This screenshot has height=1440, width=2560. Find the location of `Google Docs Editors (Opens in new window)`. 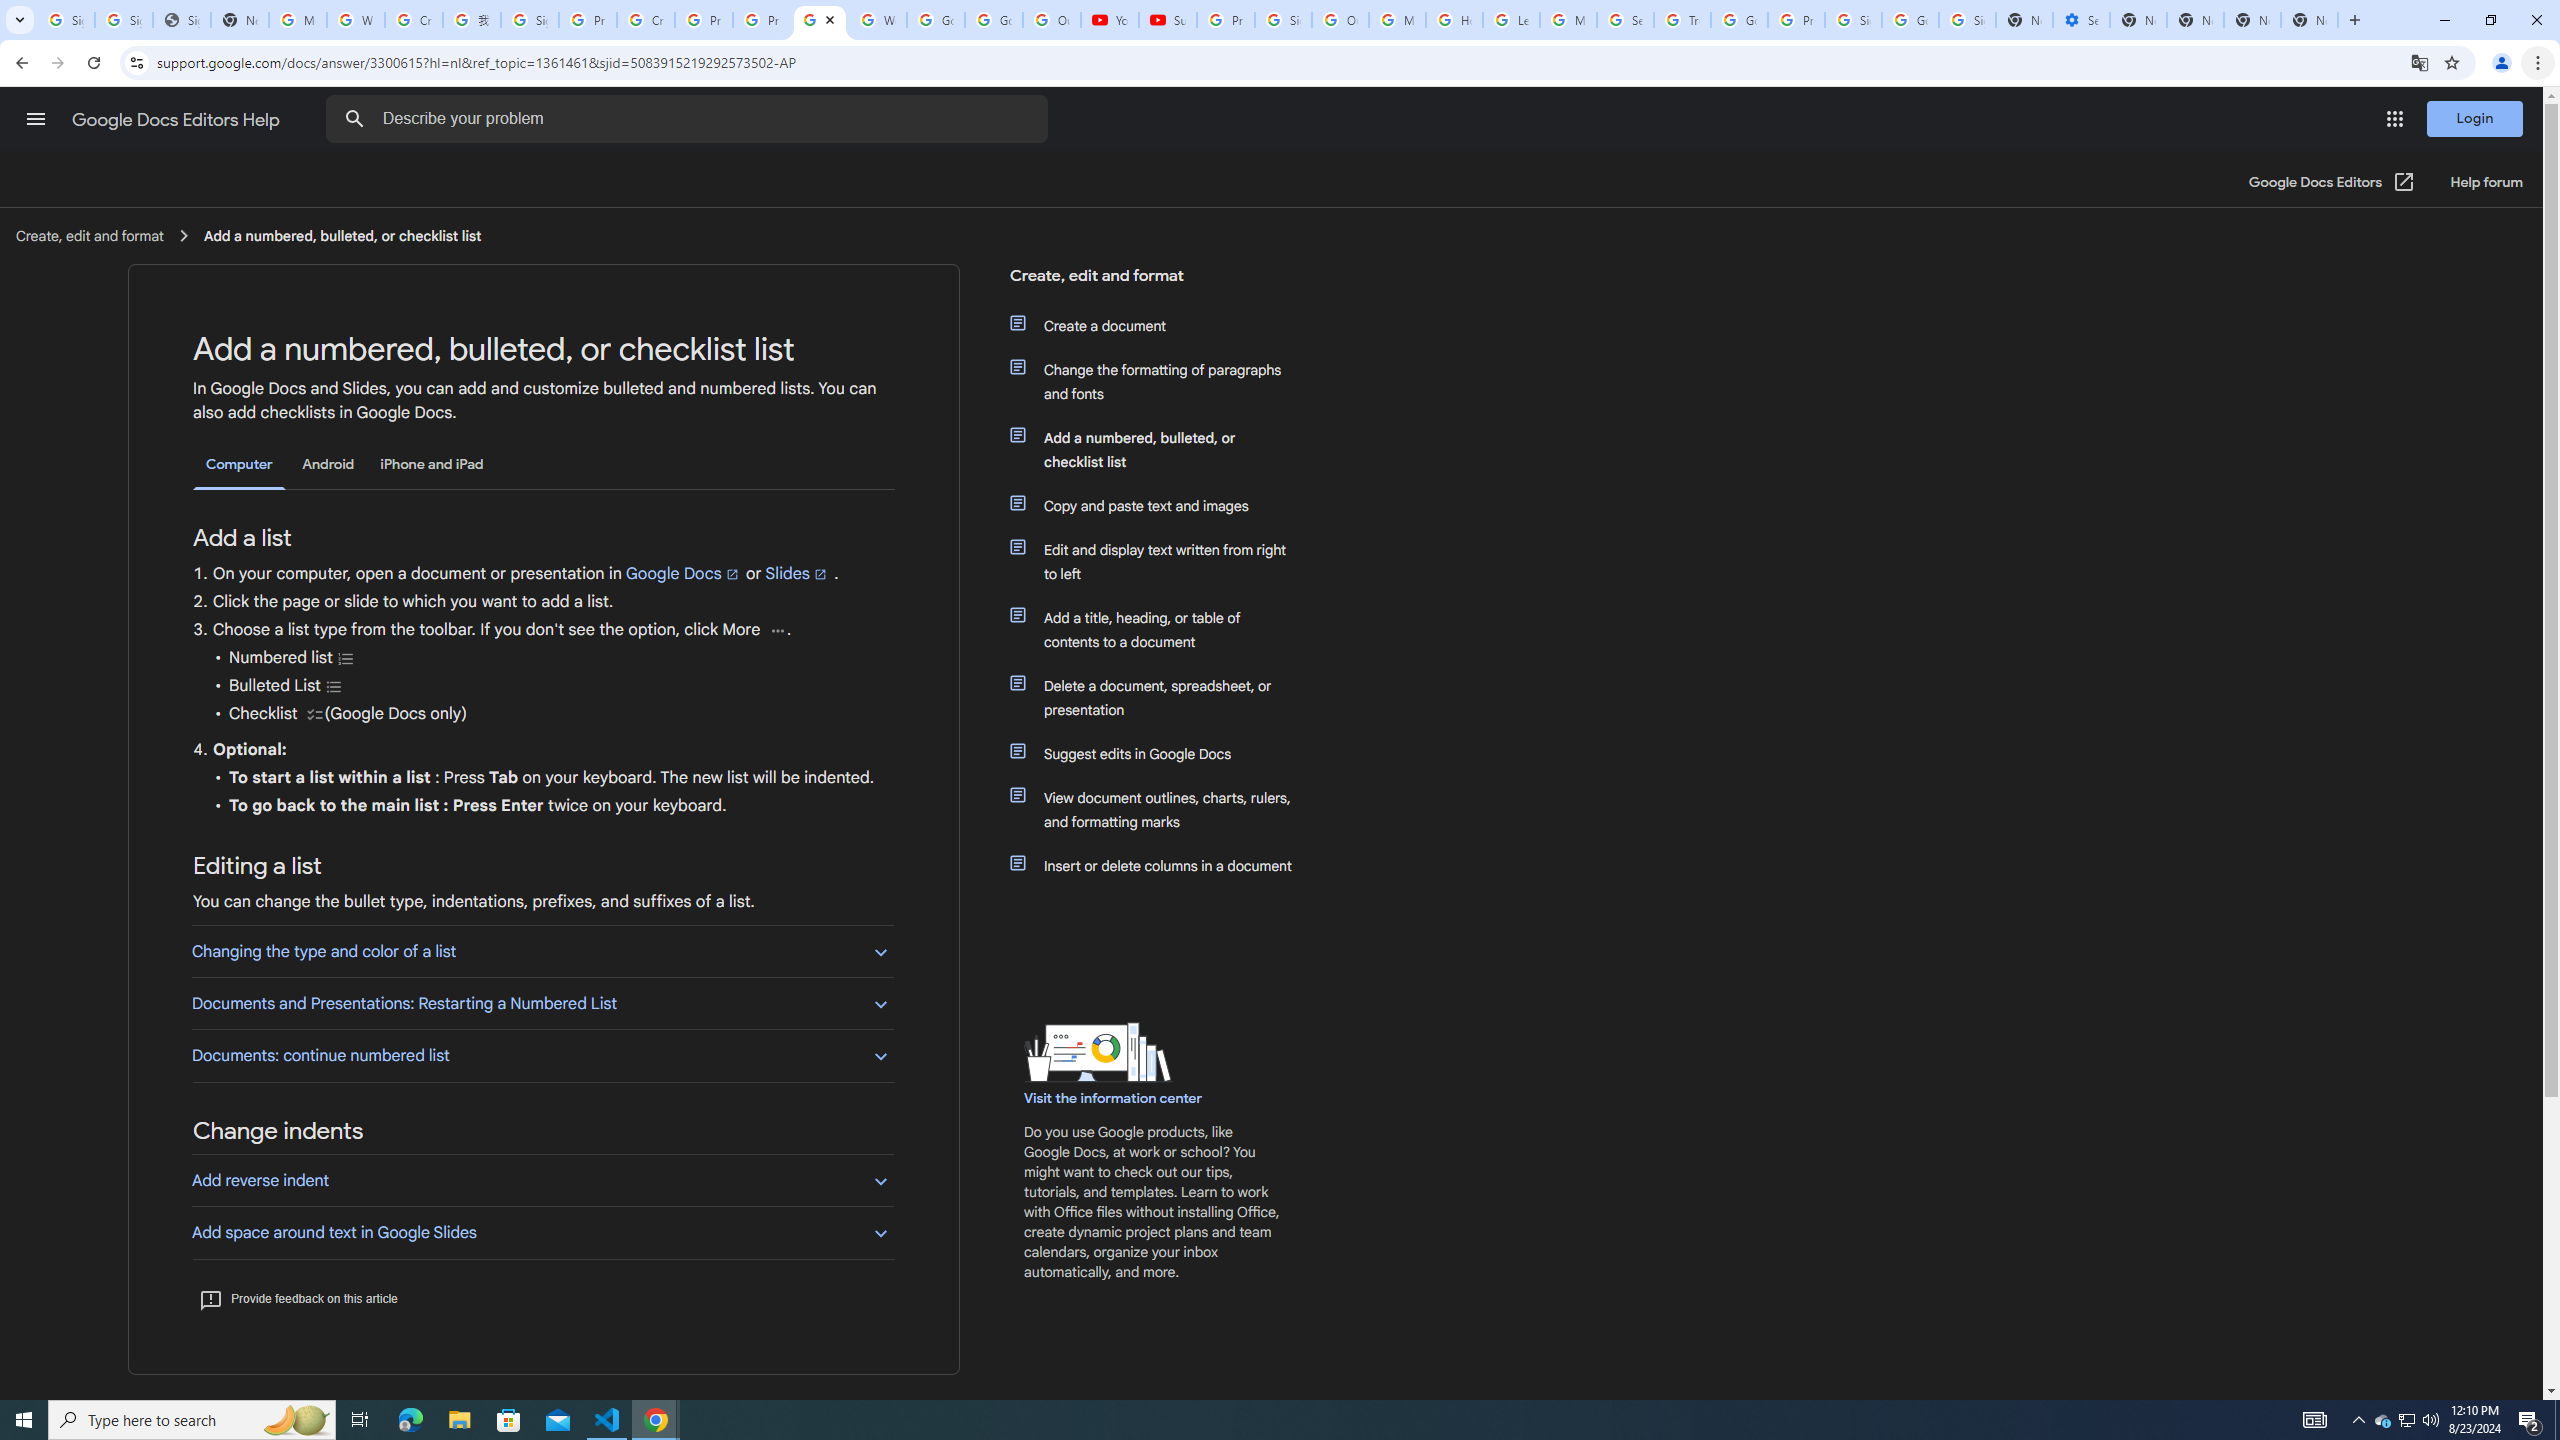

Google Docs Editors (Opens in new window) is located at coordinates (2332, 182).